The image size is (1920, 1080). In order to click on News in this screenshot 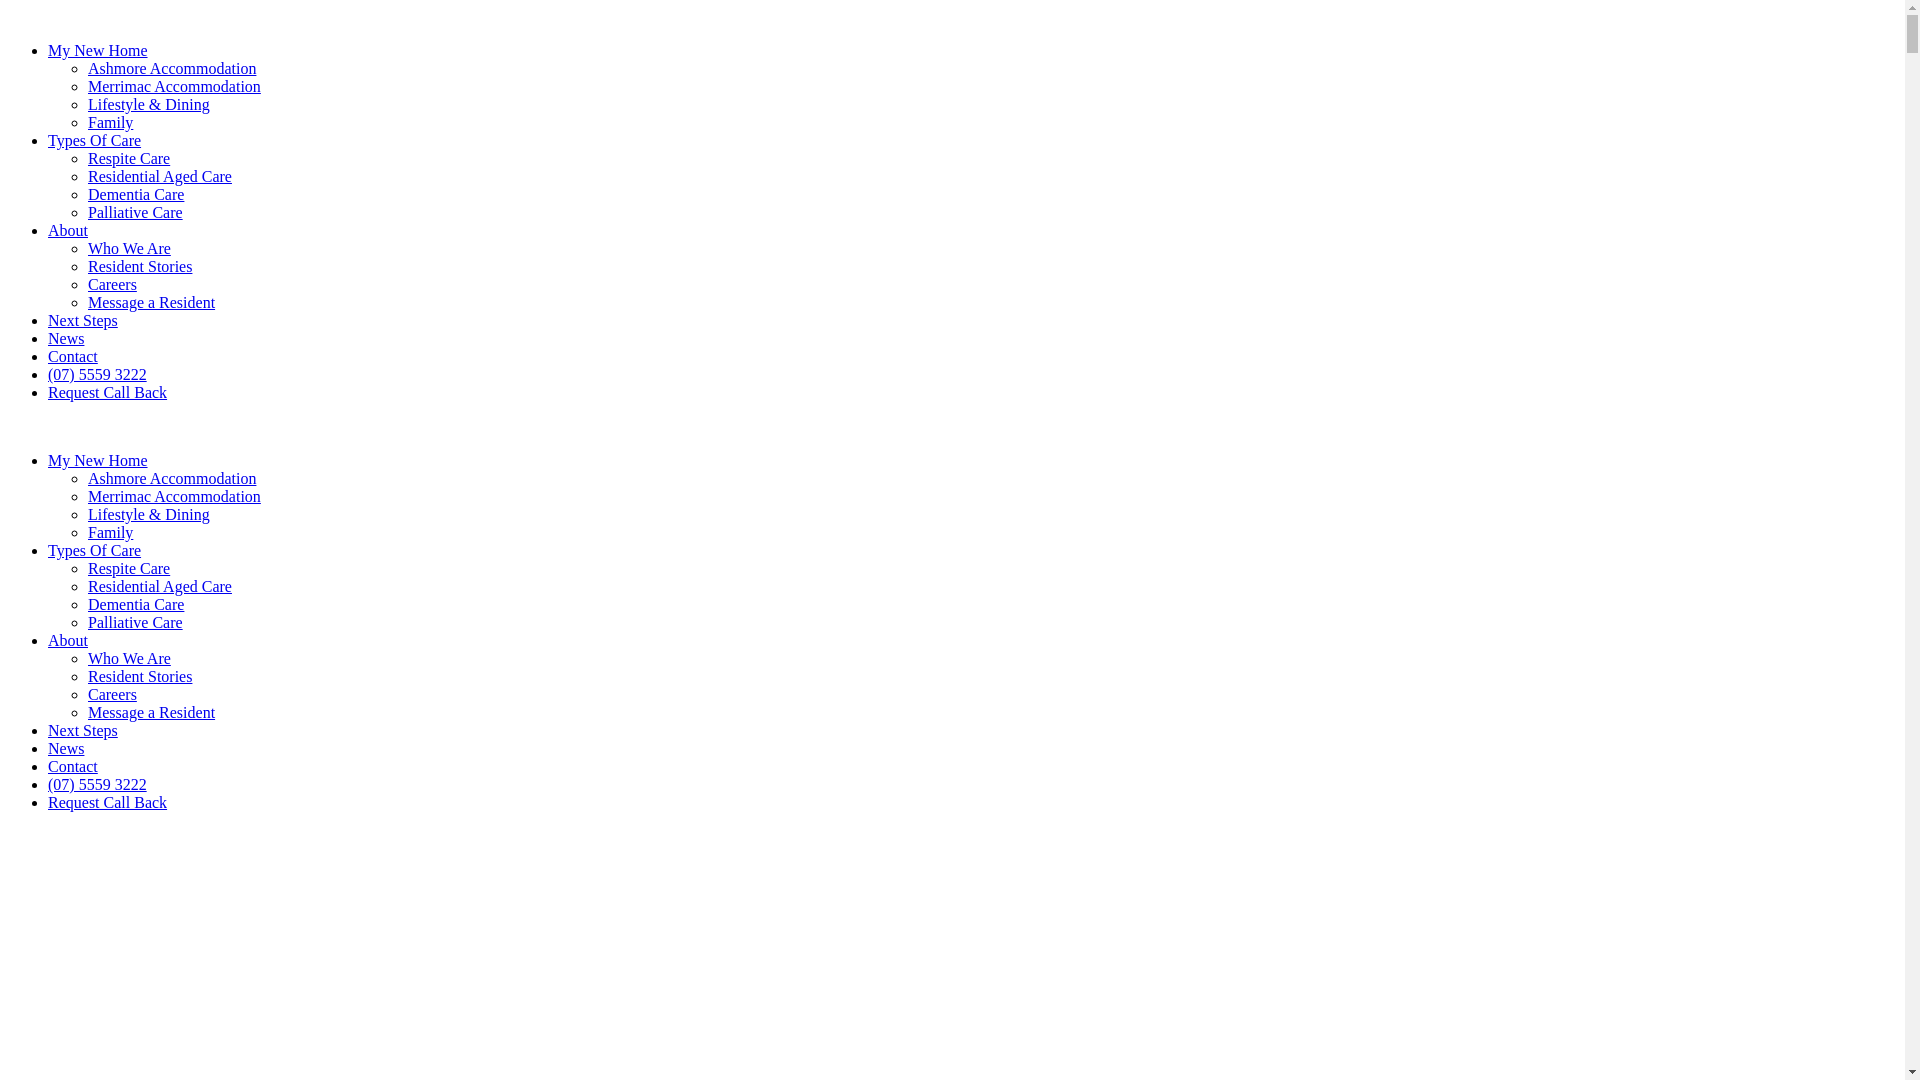, I will do `click(66, 748)`.